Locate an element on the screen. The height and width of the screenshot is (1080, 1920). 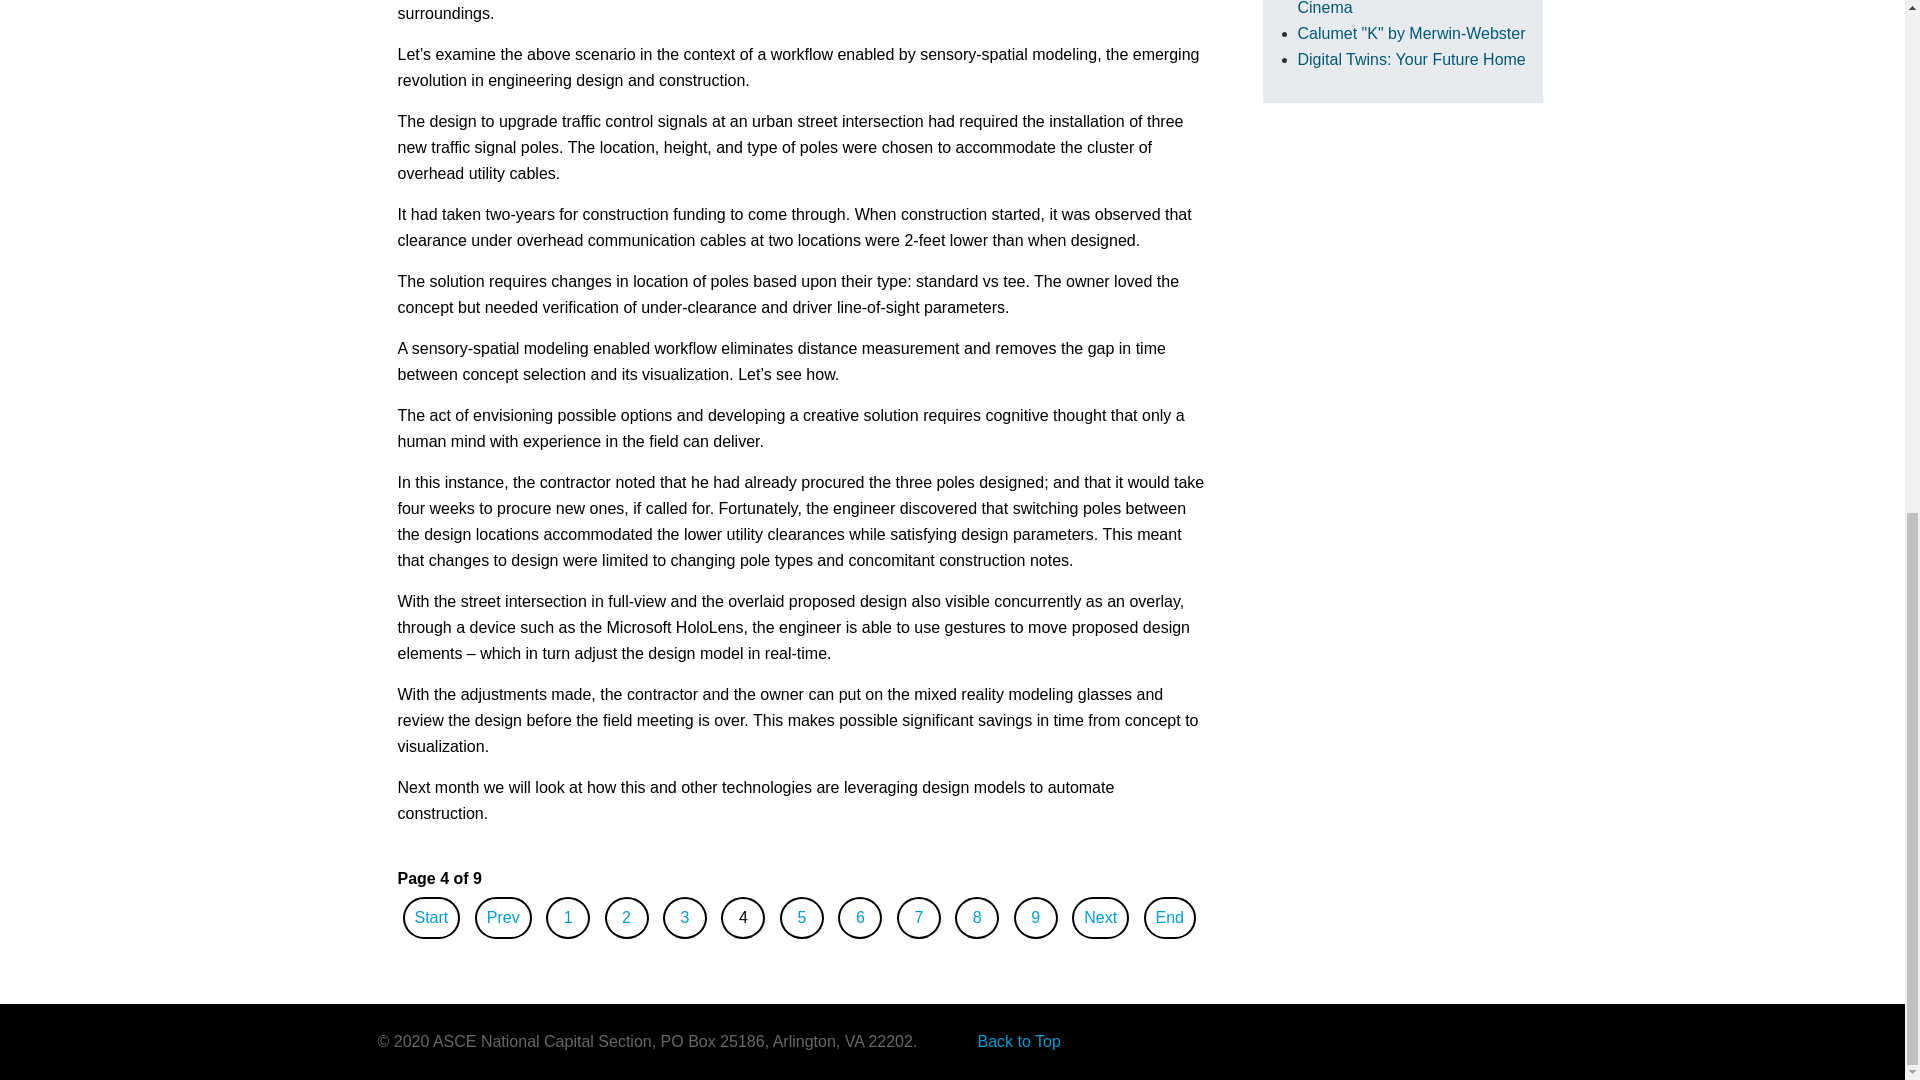
5 is located at coordinates (800, 917).